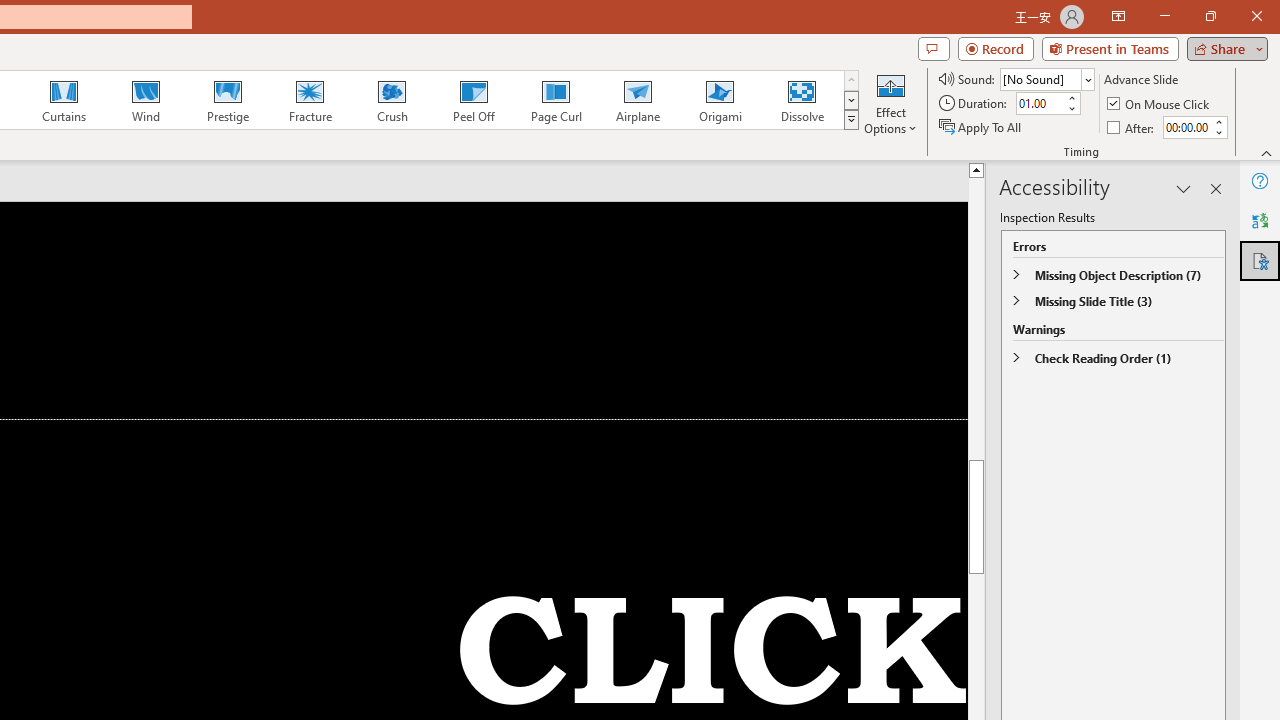 The image size is (1280, 720). I want to click on Peel Off, so click(473, 100).